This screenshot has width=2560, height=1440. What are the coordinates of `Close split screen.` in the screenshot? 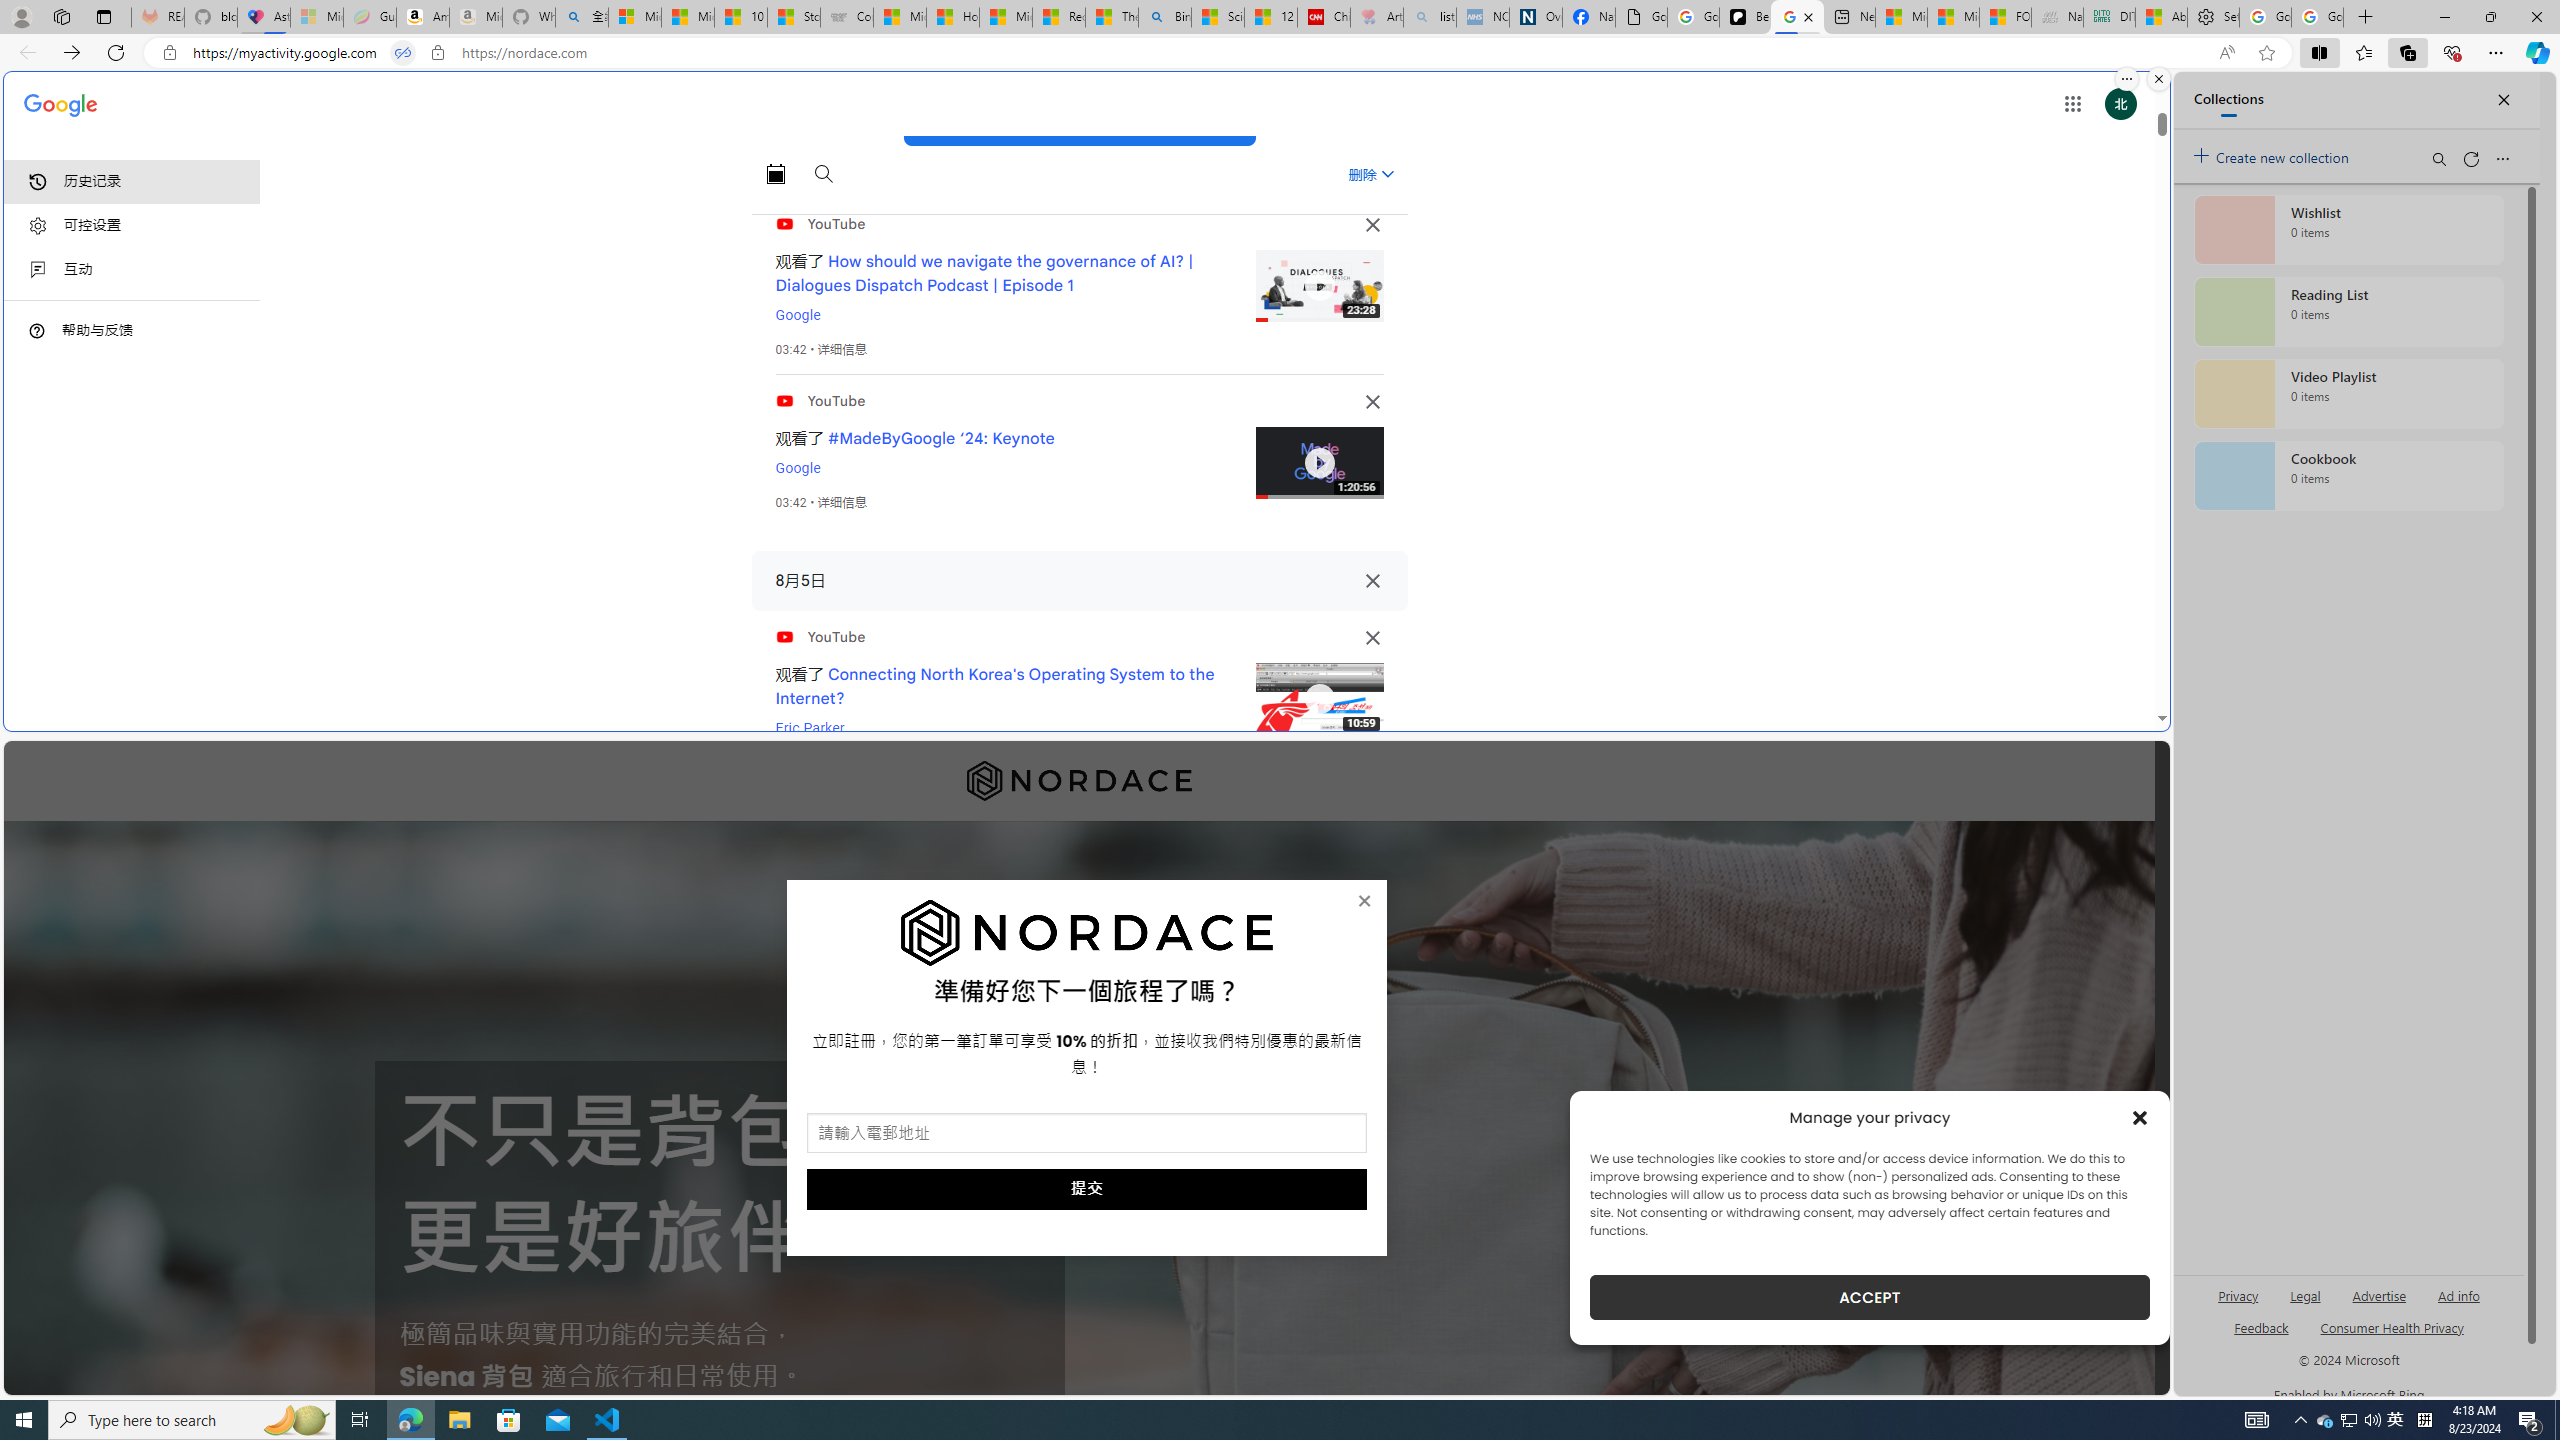 It's located at (2159, 79).